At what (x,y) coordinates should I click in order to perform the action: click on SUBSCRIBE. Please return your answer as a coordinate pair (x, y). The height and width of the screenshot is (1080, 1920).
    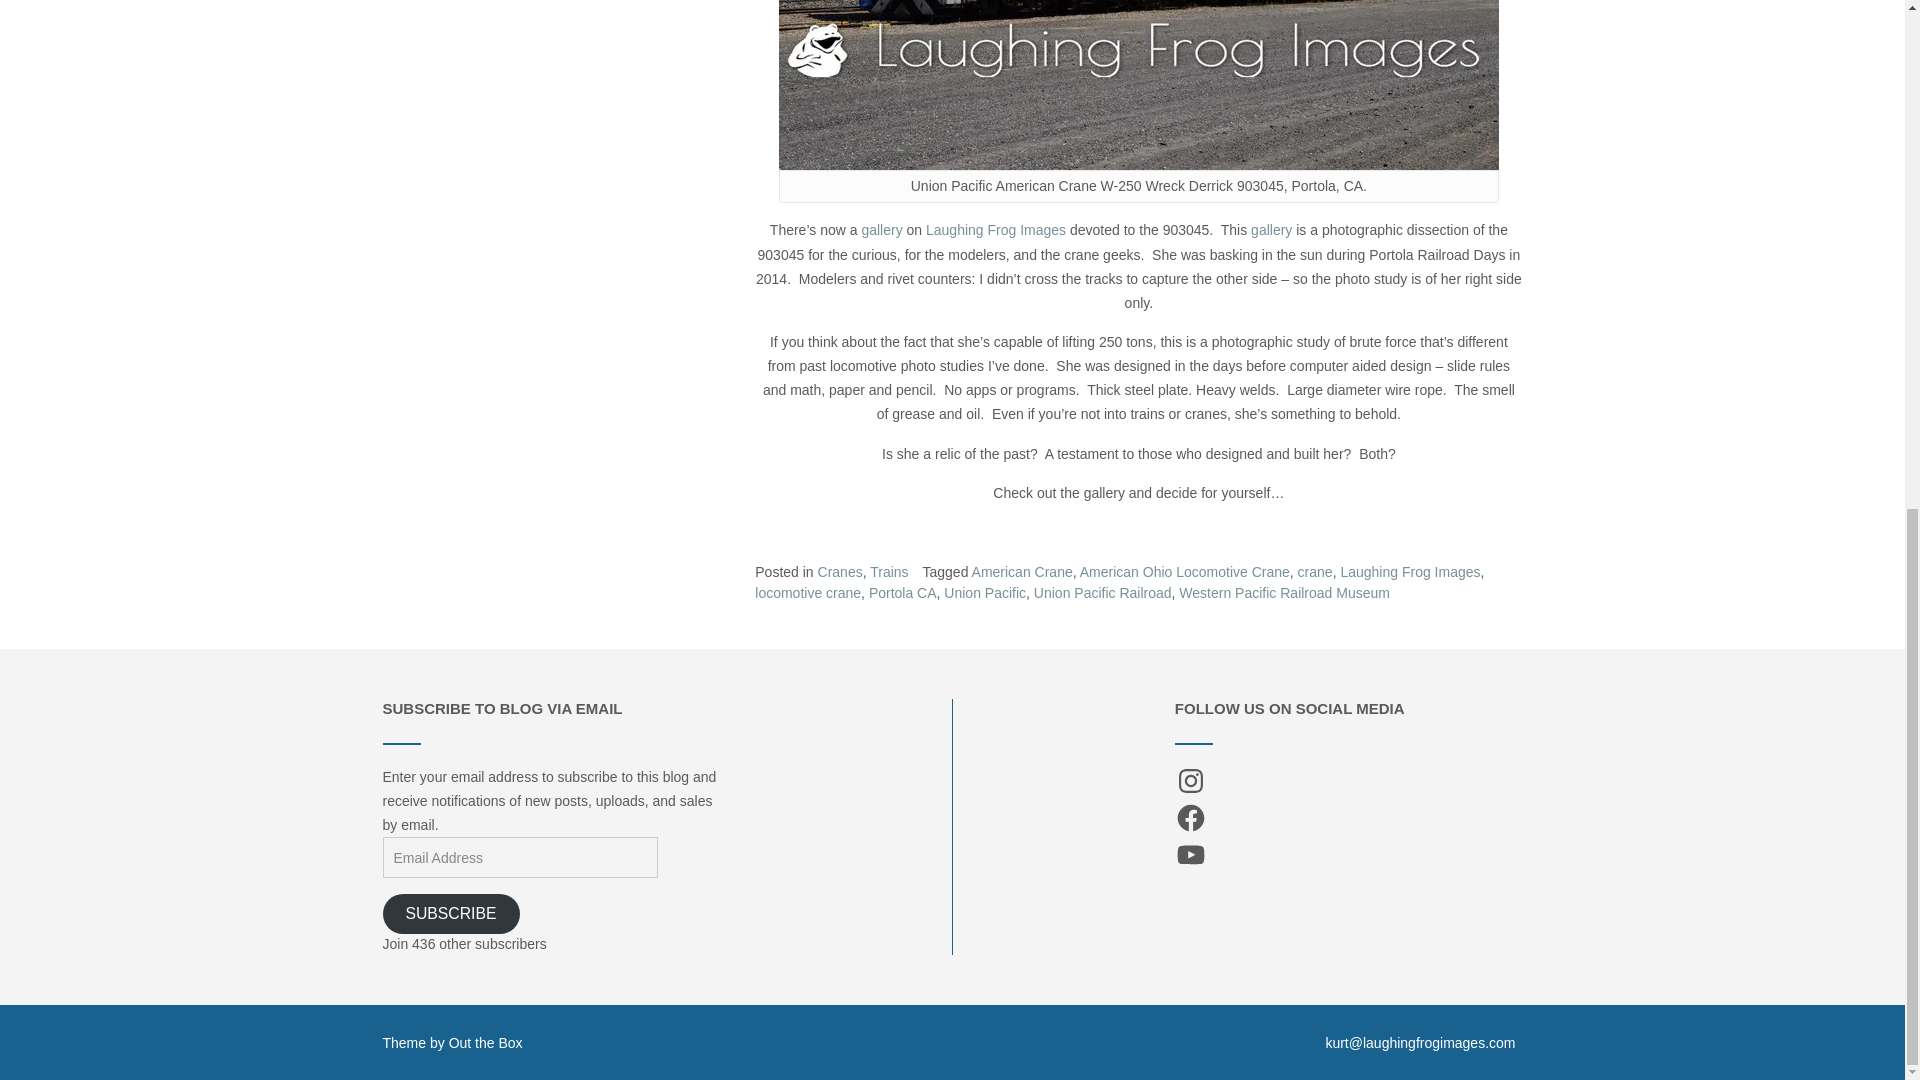
    Looking at the image, I should click on (450, 914).